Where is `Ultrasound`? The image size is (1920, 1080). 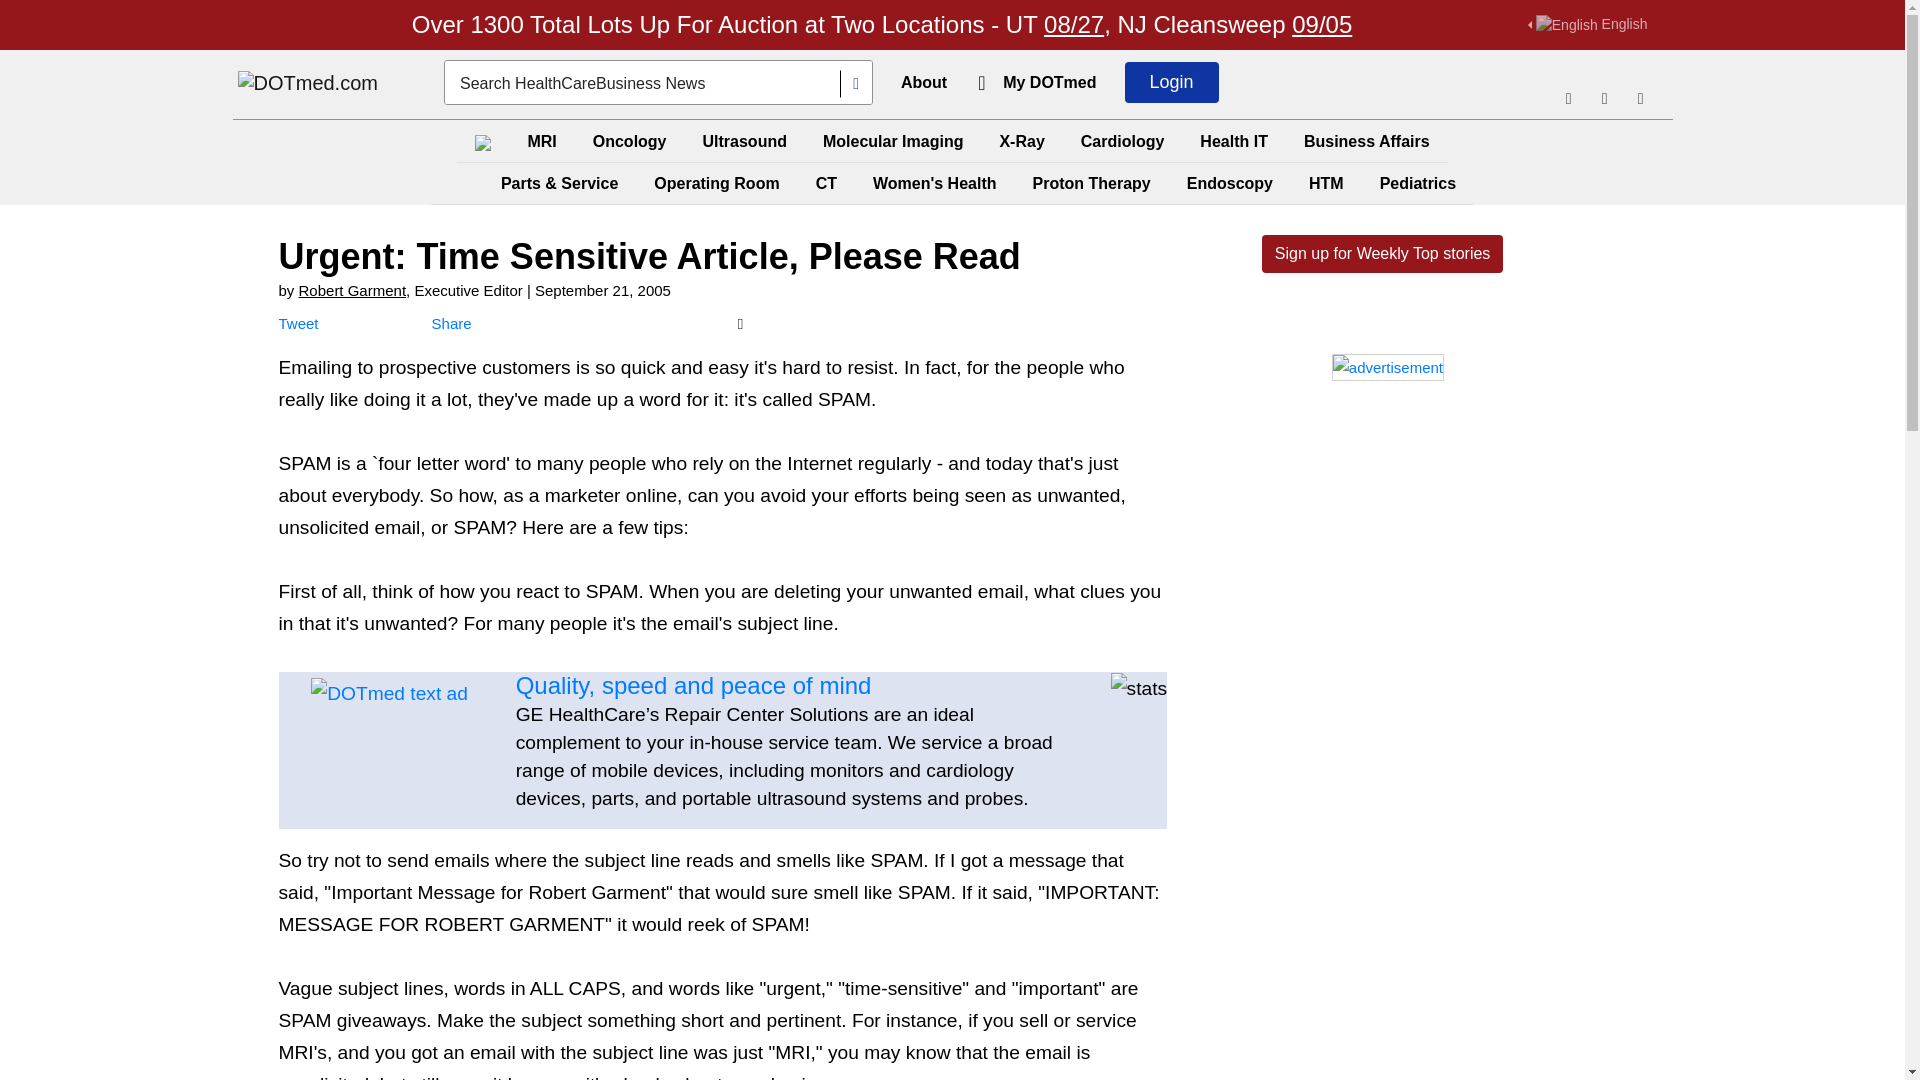
Ultrasound is located at coordinates (744, 141).